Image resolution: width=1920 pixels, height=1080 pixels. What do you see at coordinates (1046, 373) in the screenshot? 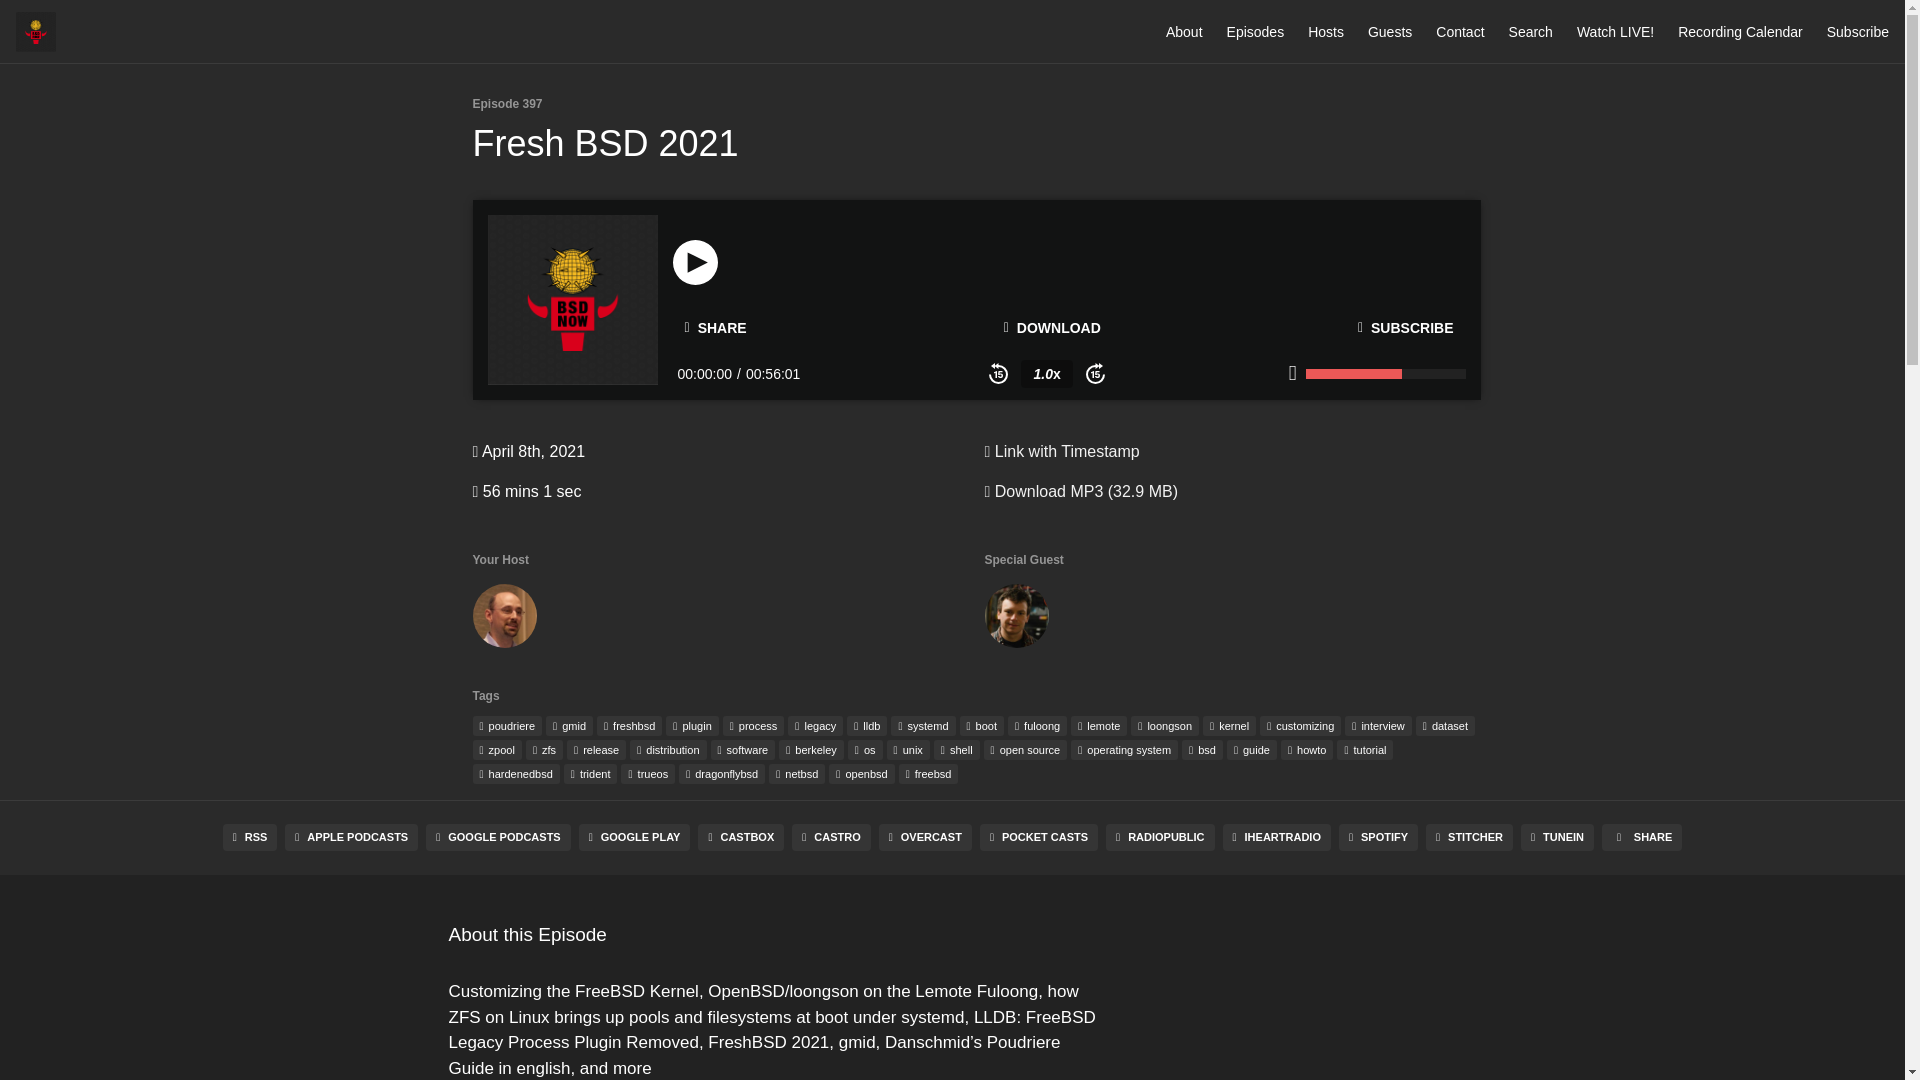
I see `1.0x` at bounding box center [1046, 373].